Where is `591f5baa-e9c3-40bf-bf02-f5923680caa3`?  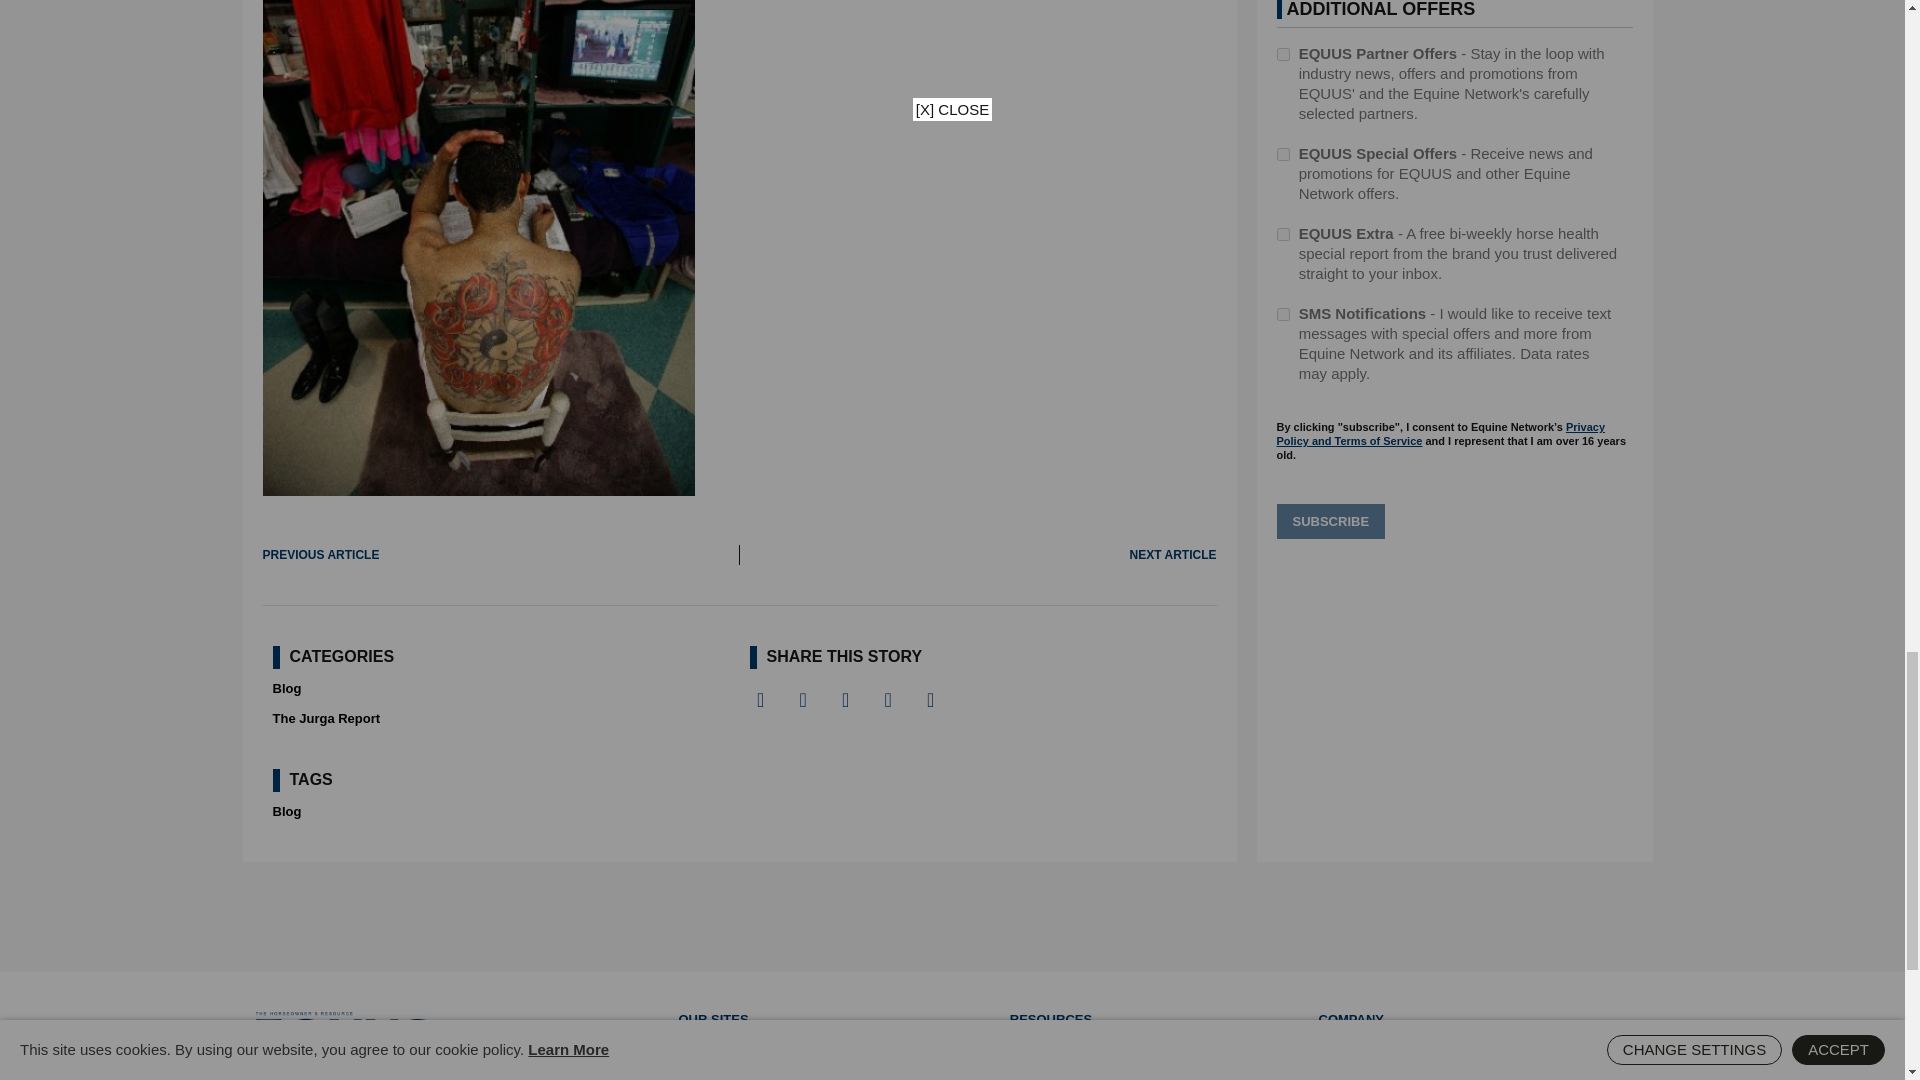
591f5baa-e9c3-40bf-bf02-f5923680caa3 is located at coordinates (1282, 154).